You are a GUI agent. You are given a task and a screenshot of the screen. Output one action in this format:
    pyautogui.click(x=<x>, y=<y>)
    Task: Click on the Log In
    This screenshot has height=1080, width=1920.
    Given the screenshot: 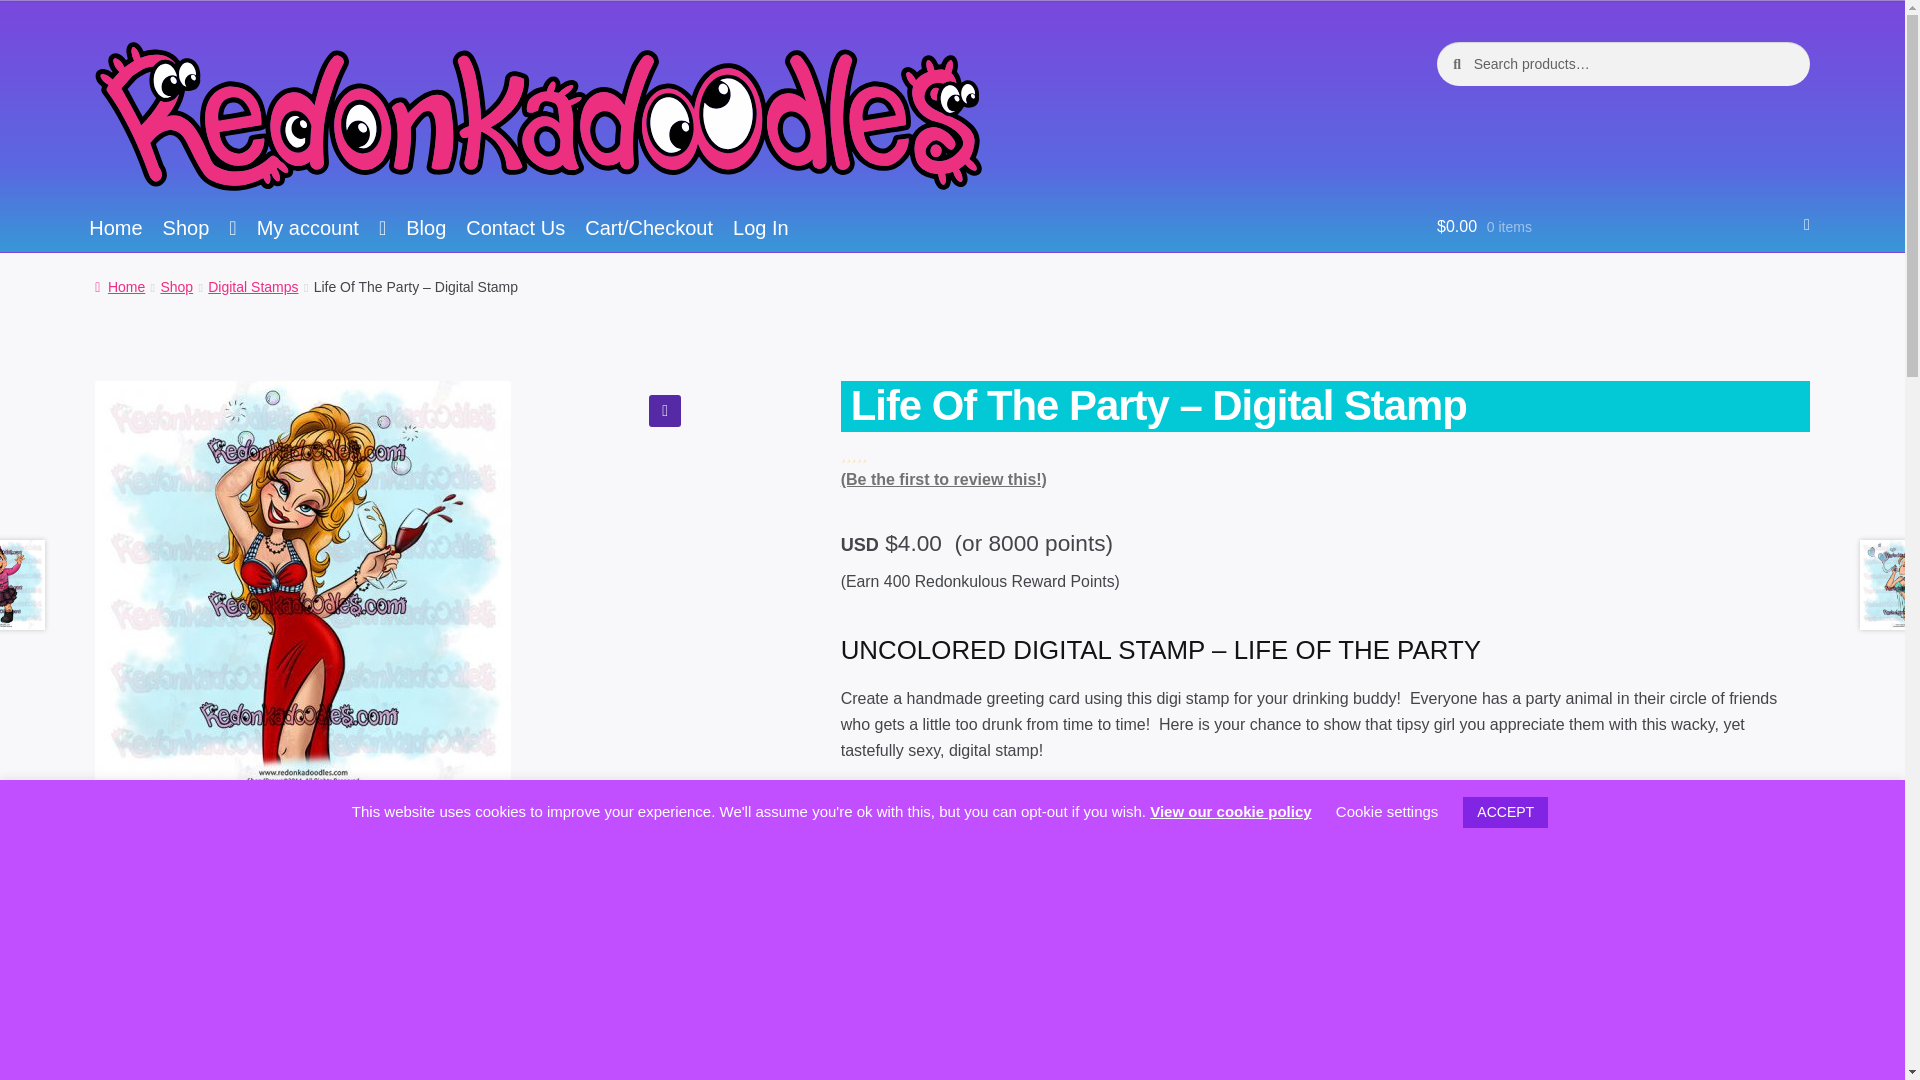 What is the action you would take?
    pyautogui.click(x=760, y=230)
    